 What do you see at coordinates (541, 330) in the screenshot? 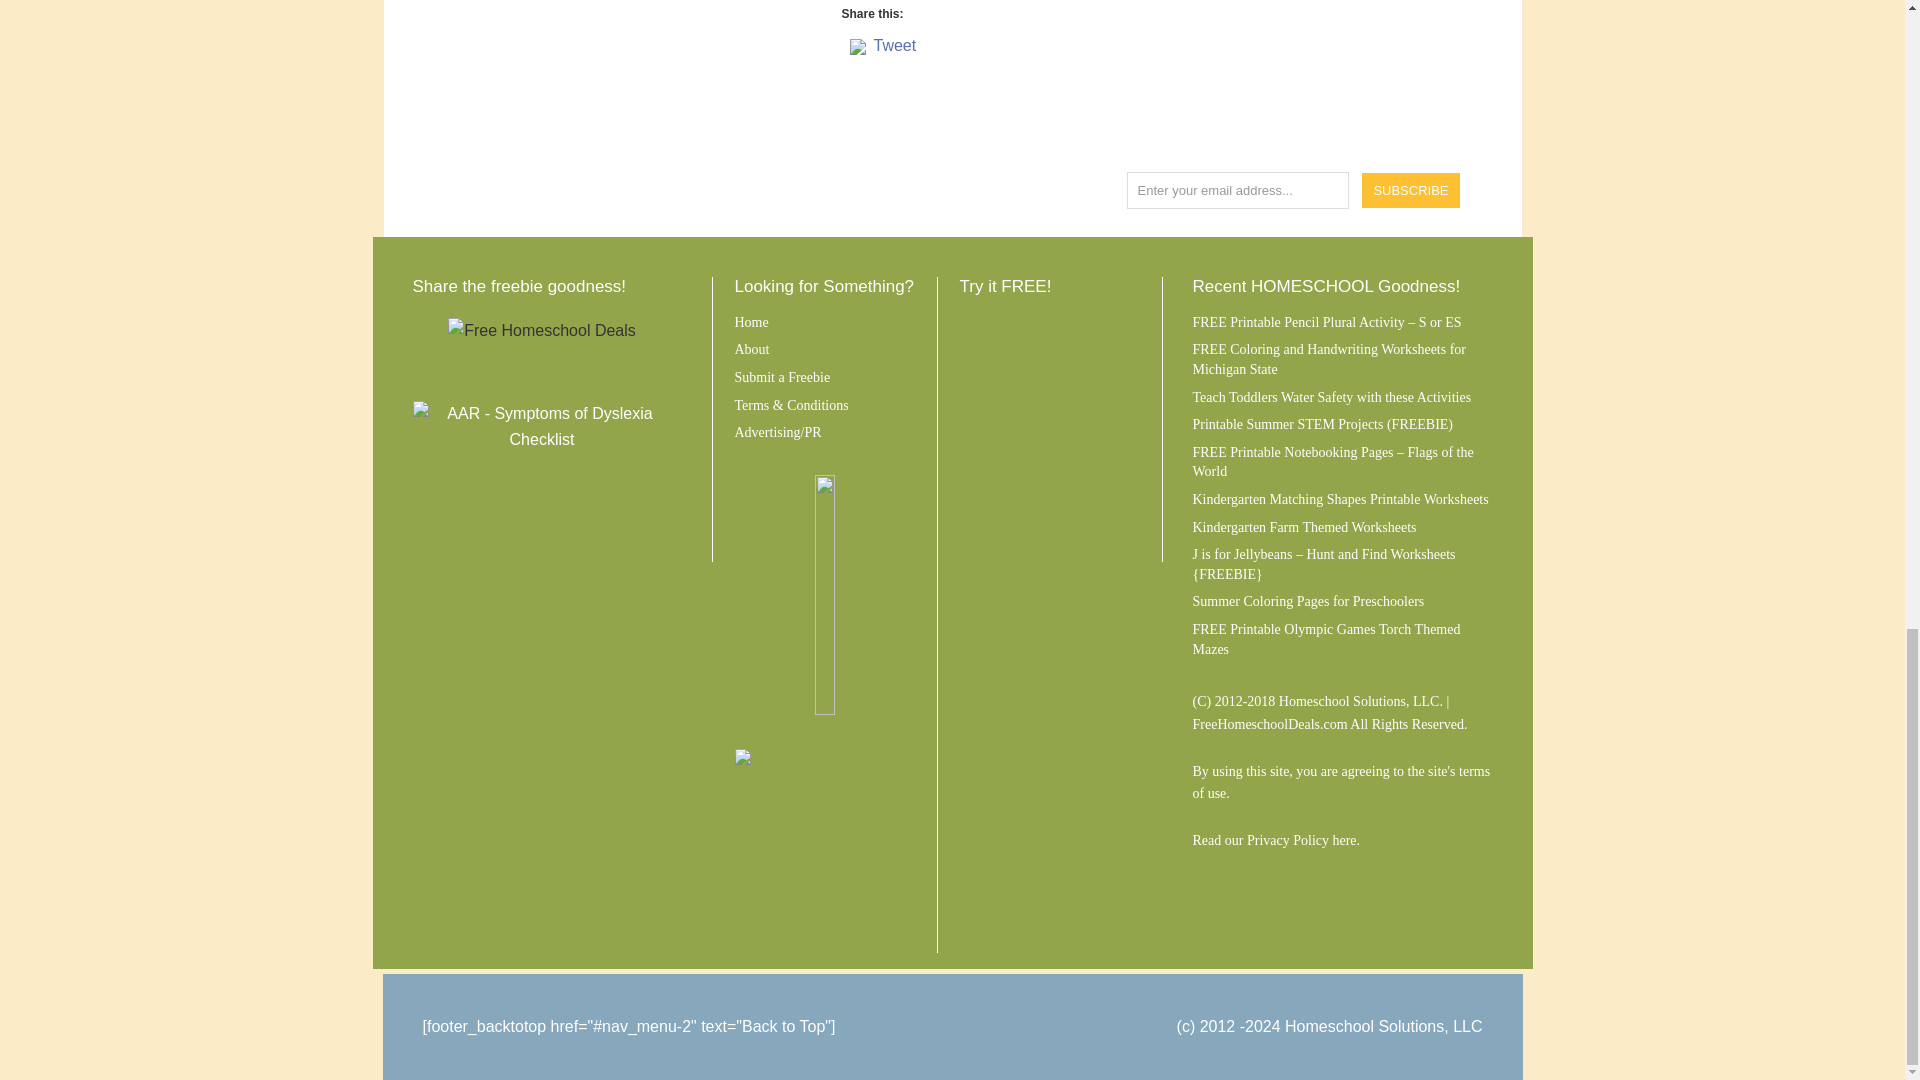
I see `Free Homeschool Deals` at bounding box center [541, 330].